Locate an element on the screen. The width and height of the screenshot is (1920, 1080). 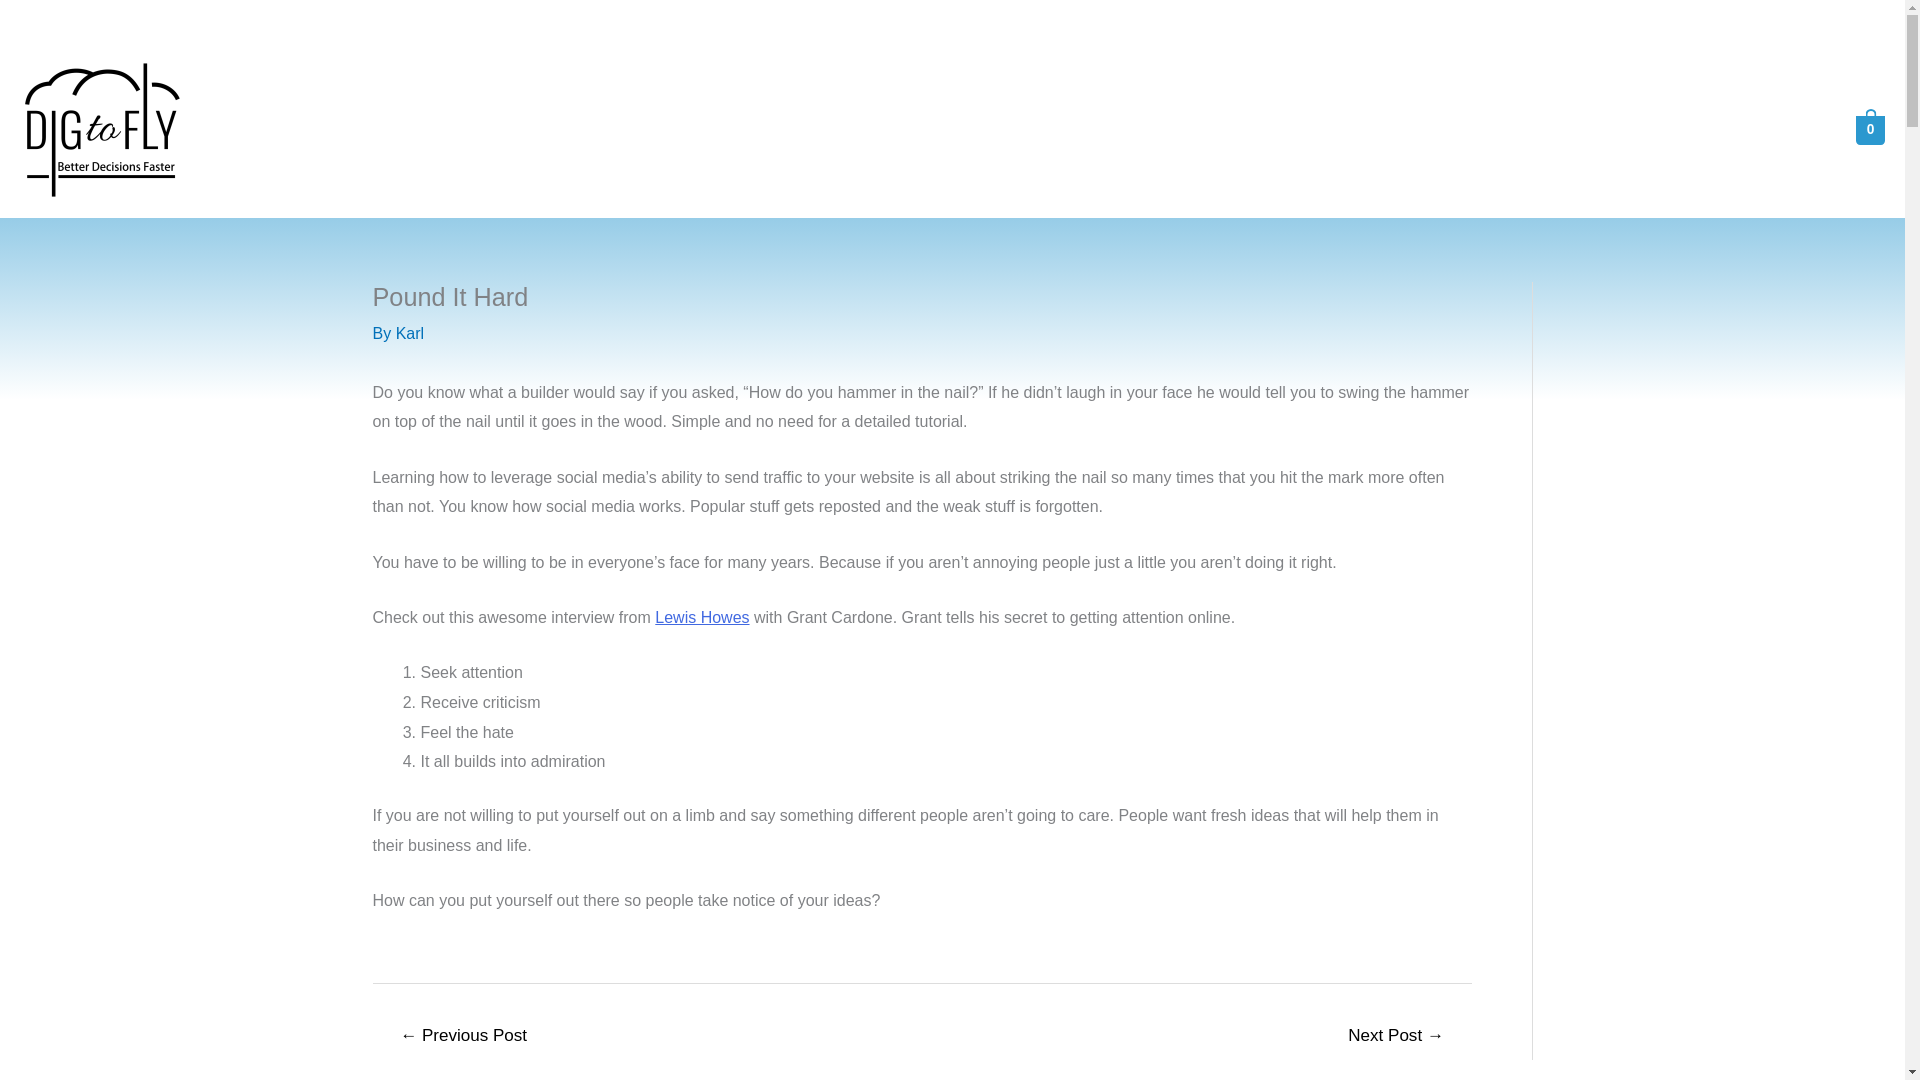
Shop is located at coordinates (1576, 130).